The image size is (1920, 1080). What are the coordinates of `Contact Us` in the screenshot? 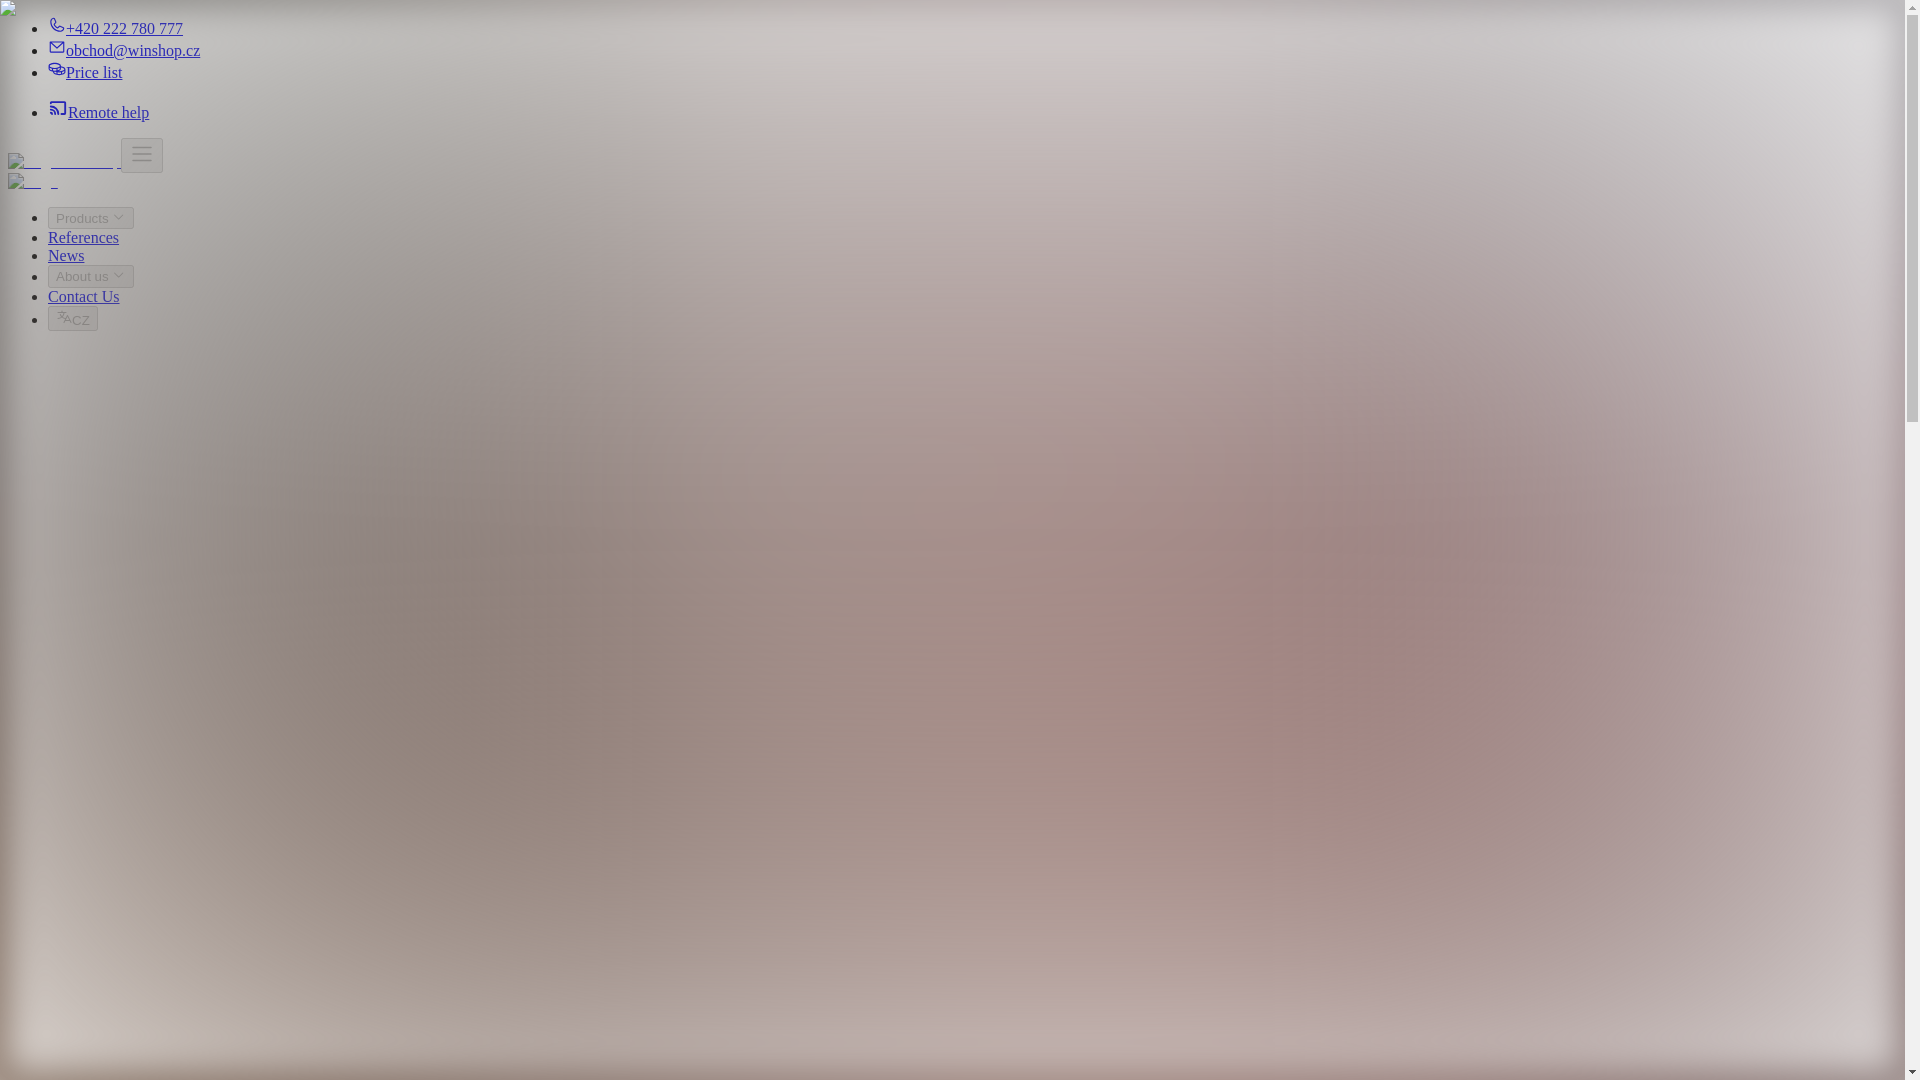 It's located at (84, 296).